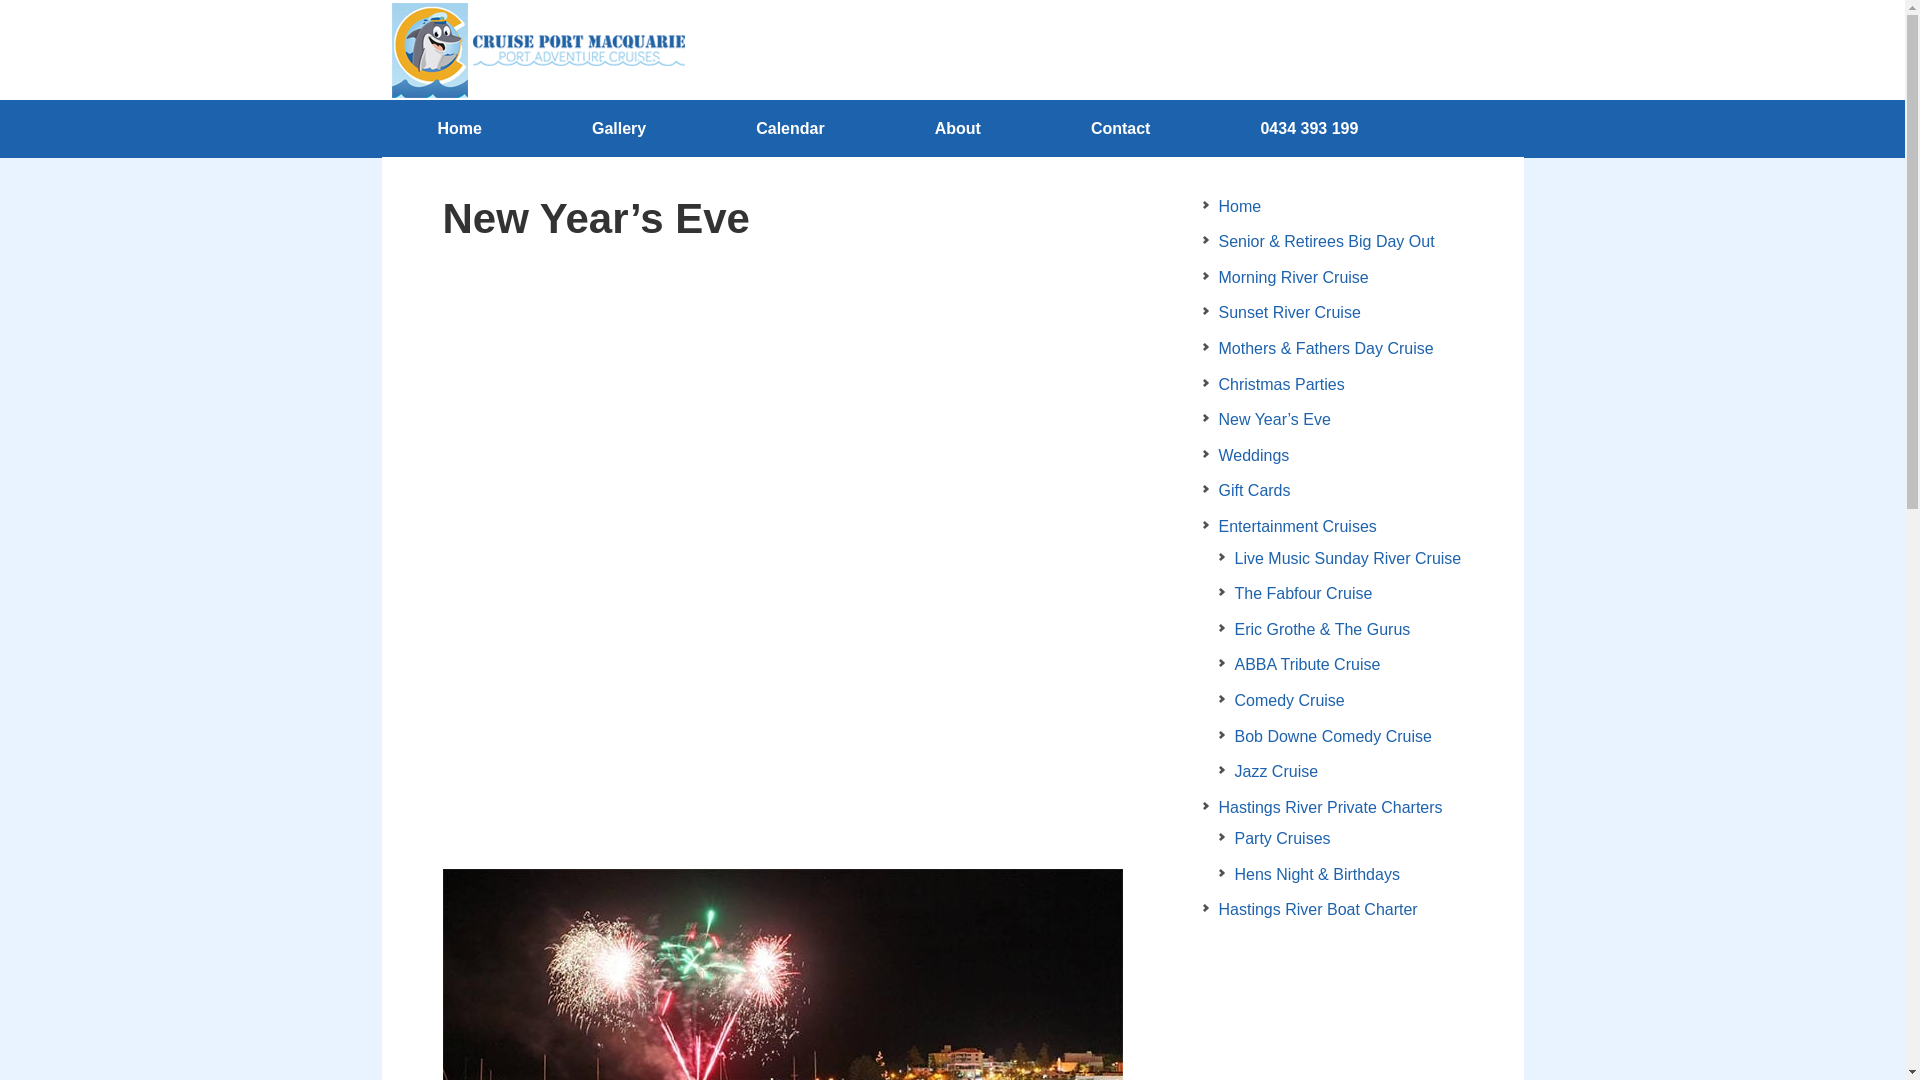 Image resolution: width=1920 pixels, height=1080 pixels. What do you see at coordinates (0, 0) in the screenshot?
I see `Skip to primary navigation` at bounding box center [0, 0].